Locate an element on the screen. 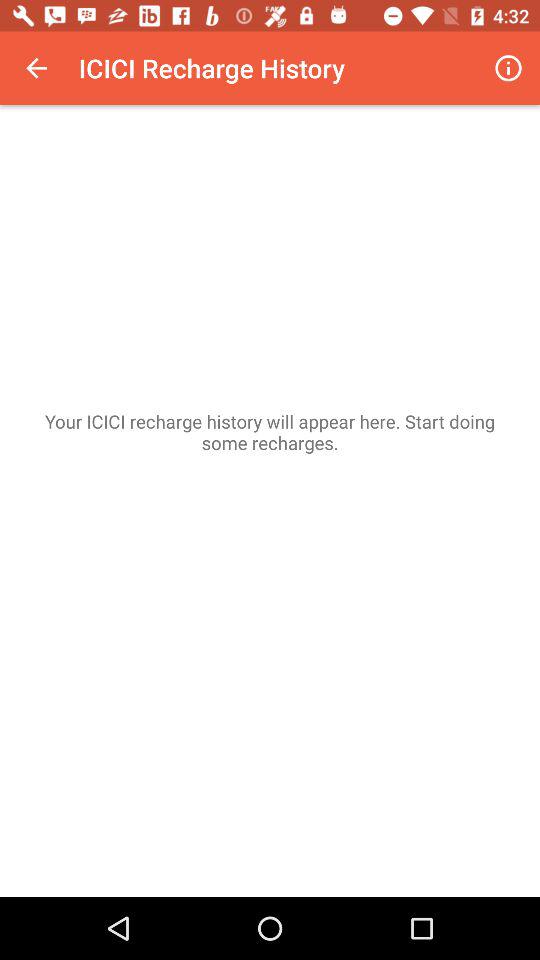  tap the item to the right of icici recharge history icon is located at coordinates (508, 68).